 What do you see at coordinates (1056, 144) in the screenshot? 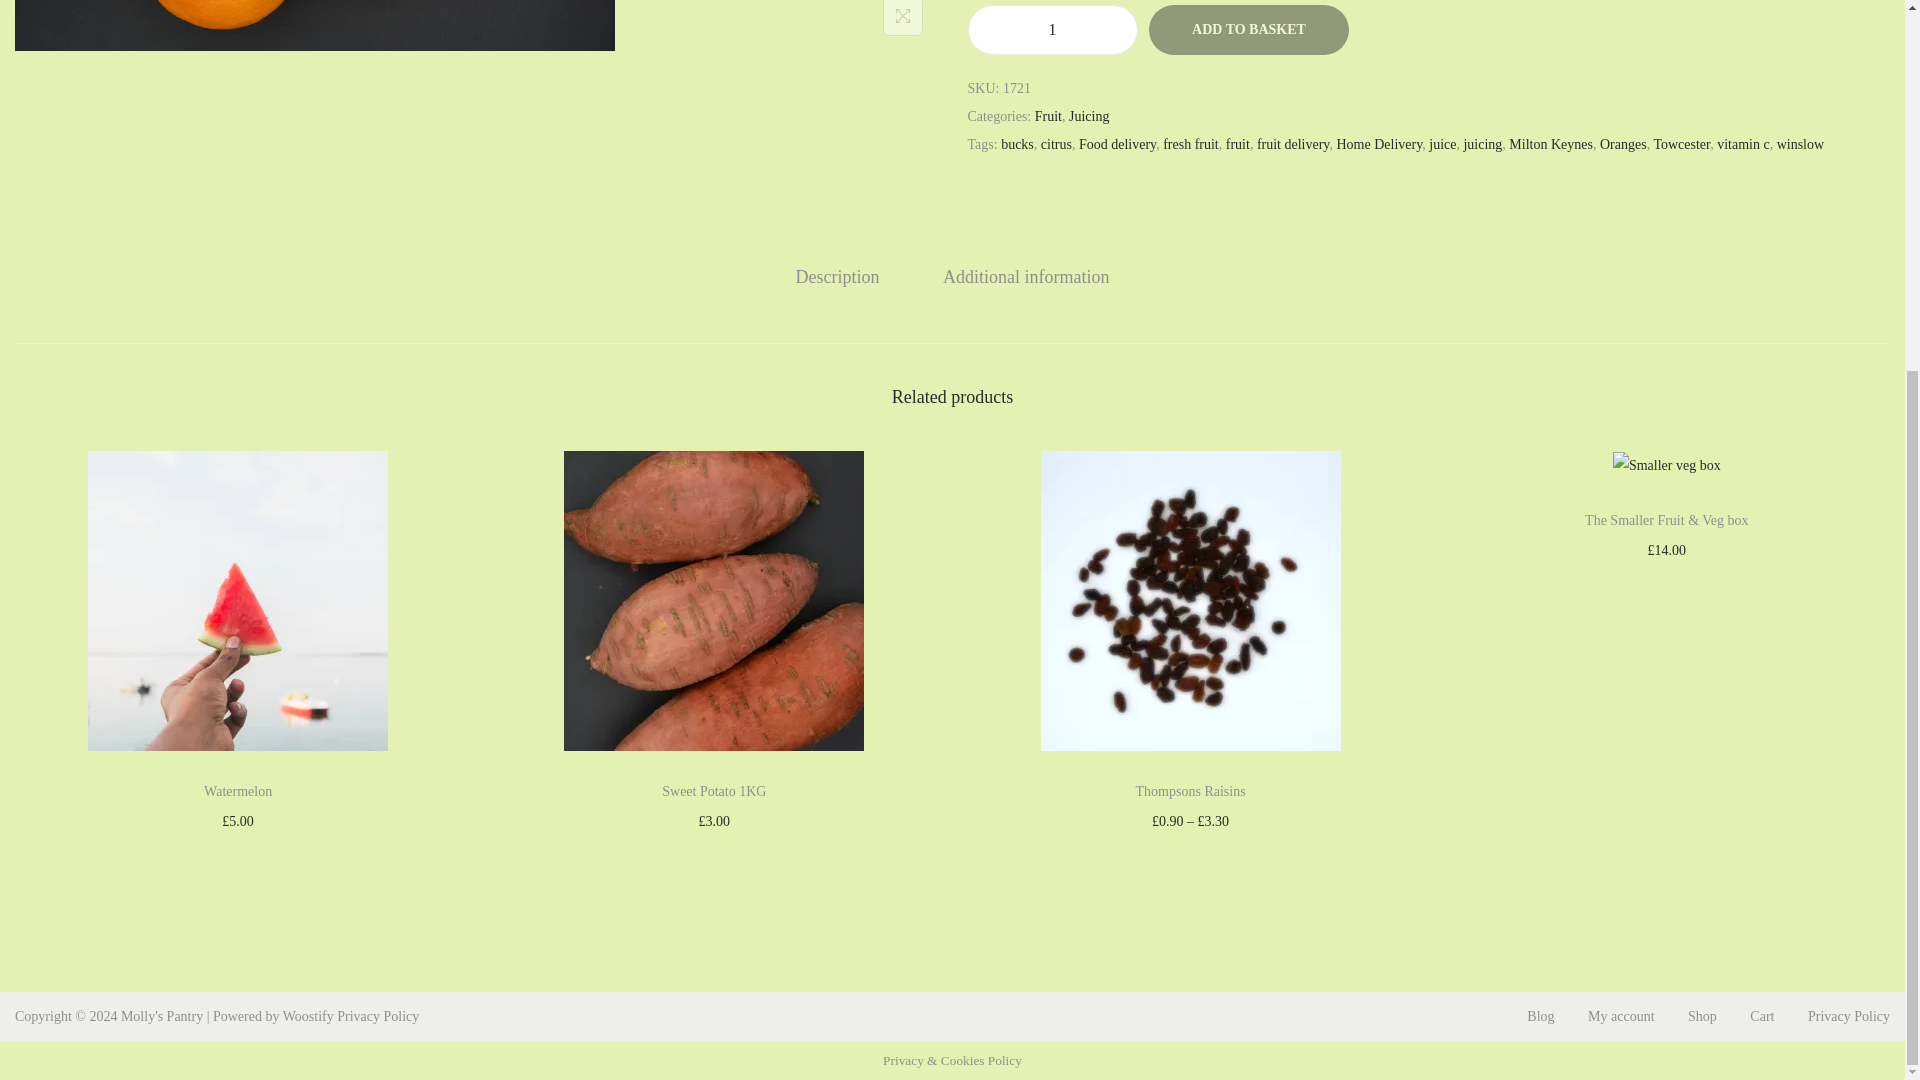
I see `citrus` at bounding box center [1056, 144].